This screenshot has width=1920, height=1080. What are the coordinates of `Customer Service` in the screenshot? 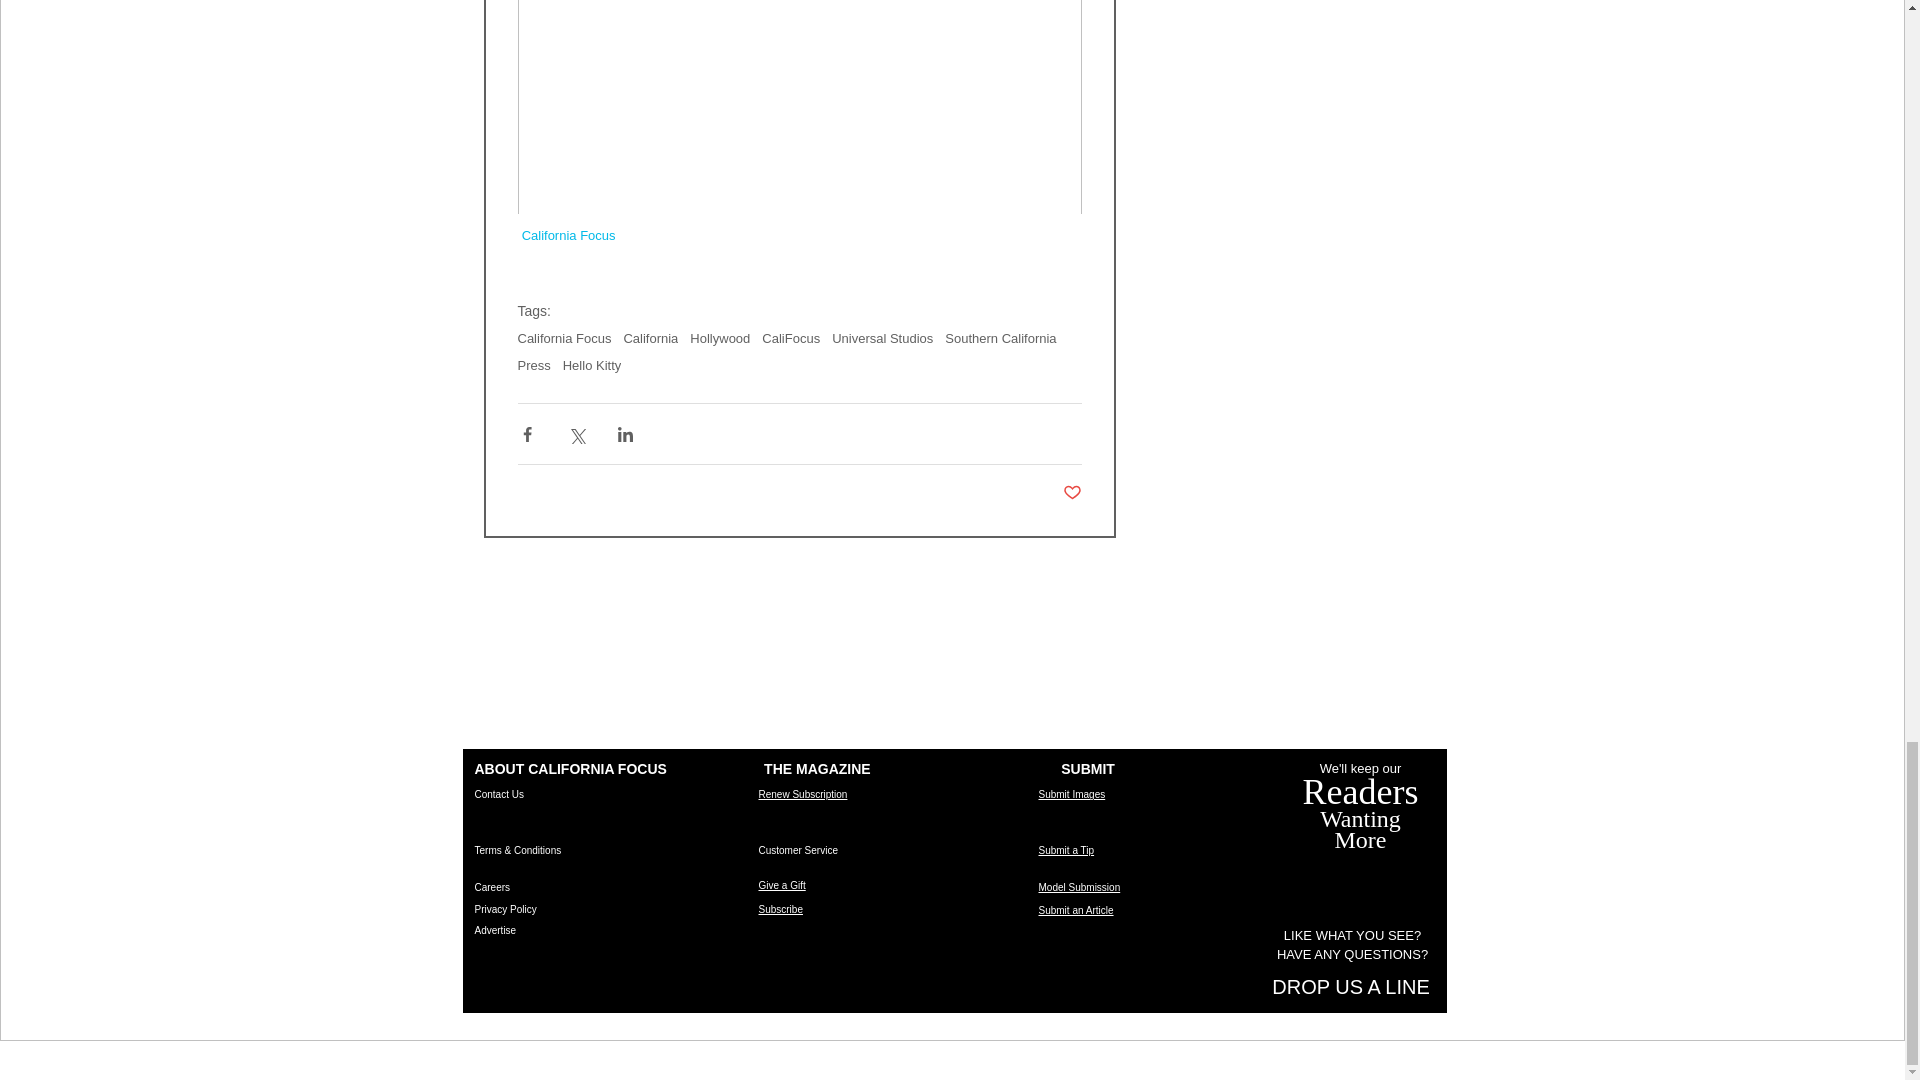 It's located at (798, 850).